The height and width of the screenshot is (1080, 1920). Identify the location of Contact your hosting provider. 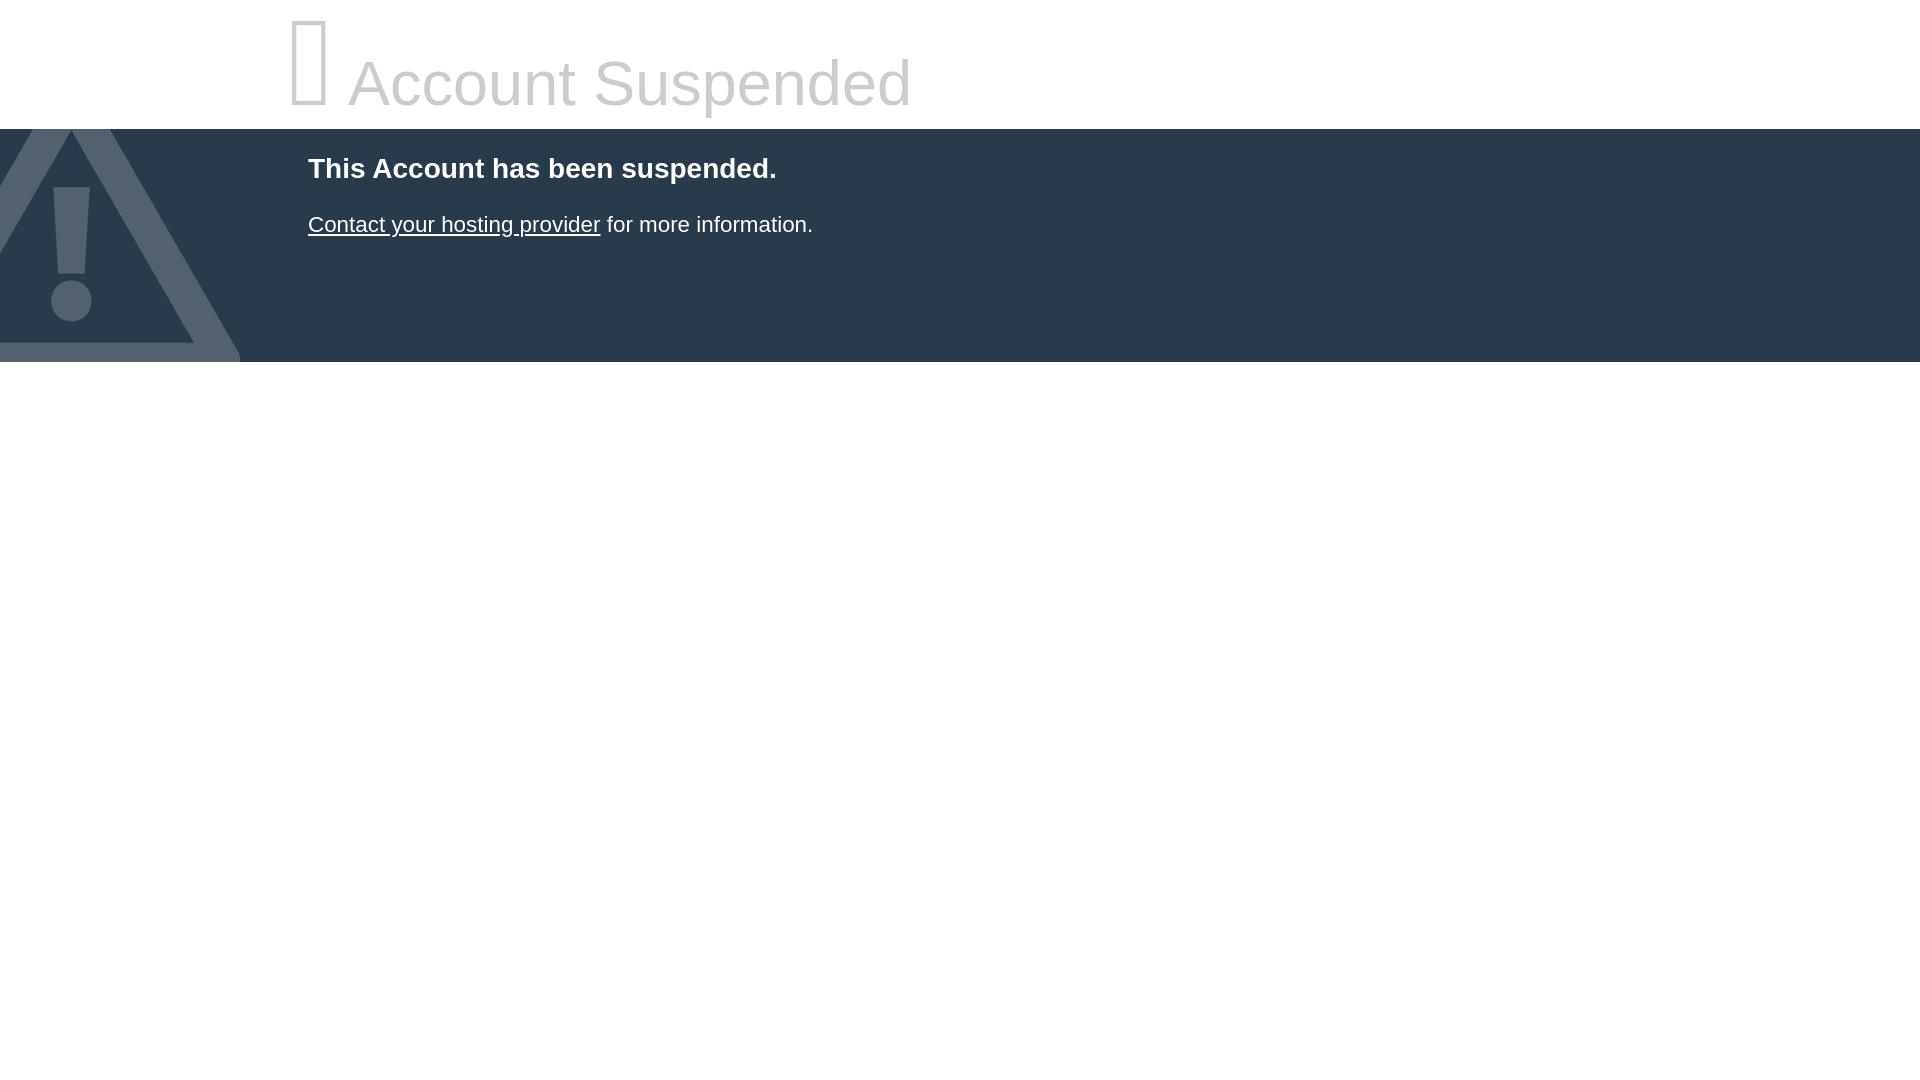
(453, 224).